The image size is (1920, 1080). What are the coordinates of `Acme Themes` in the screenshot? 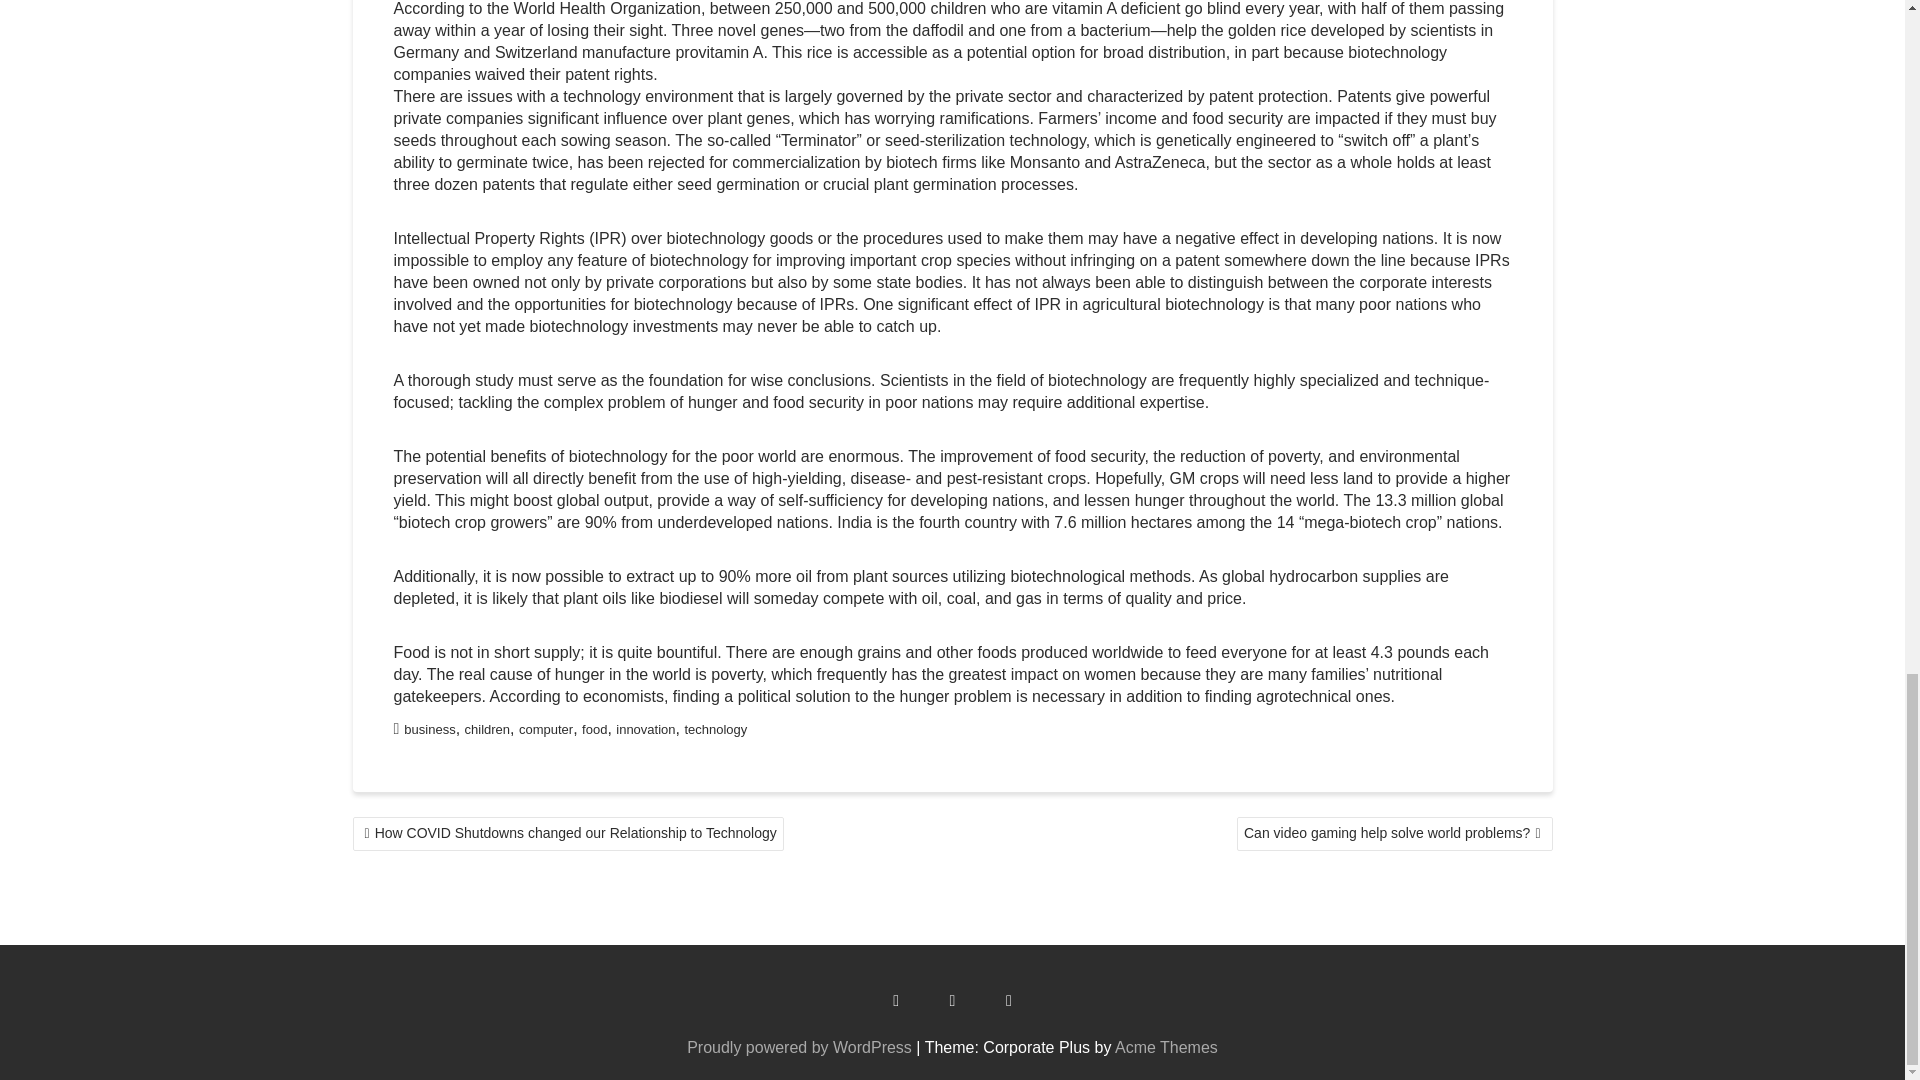 It's located at (1166, 1047).